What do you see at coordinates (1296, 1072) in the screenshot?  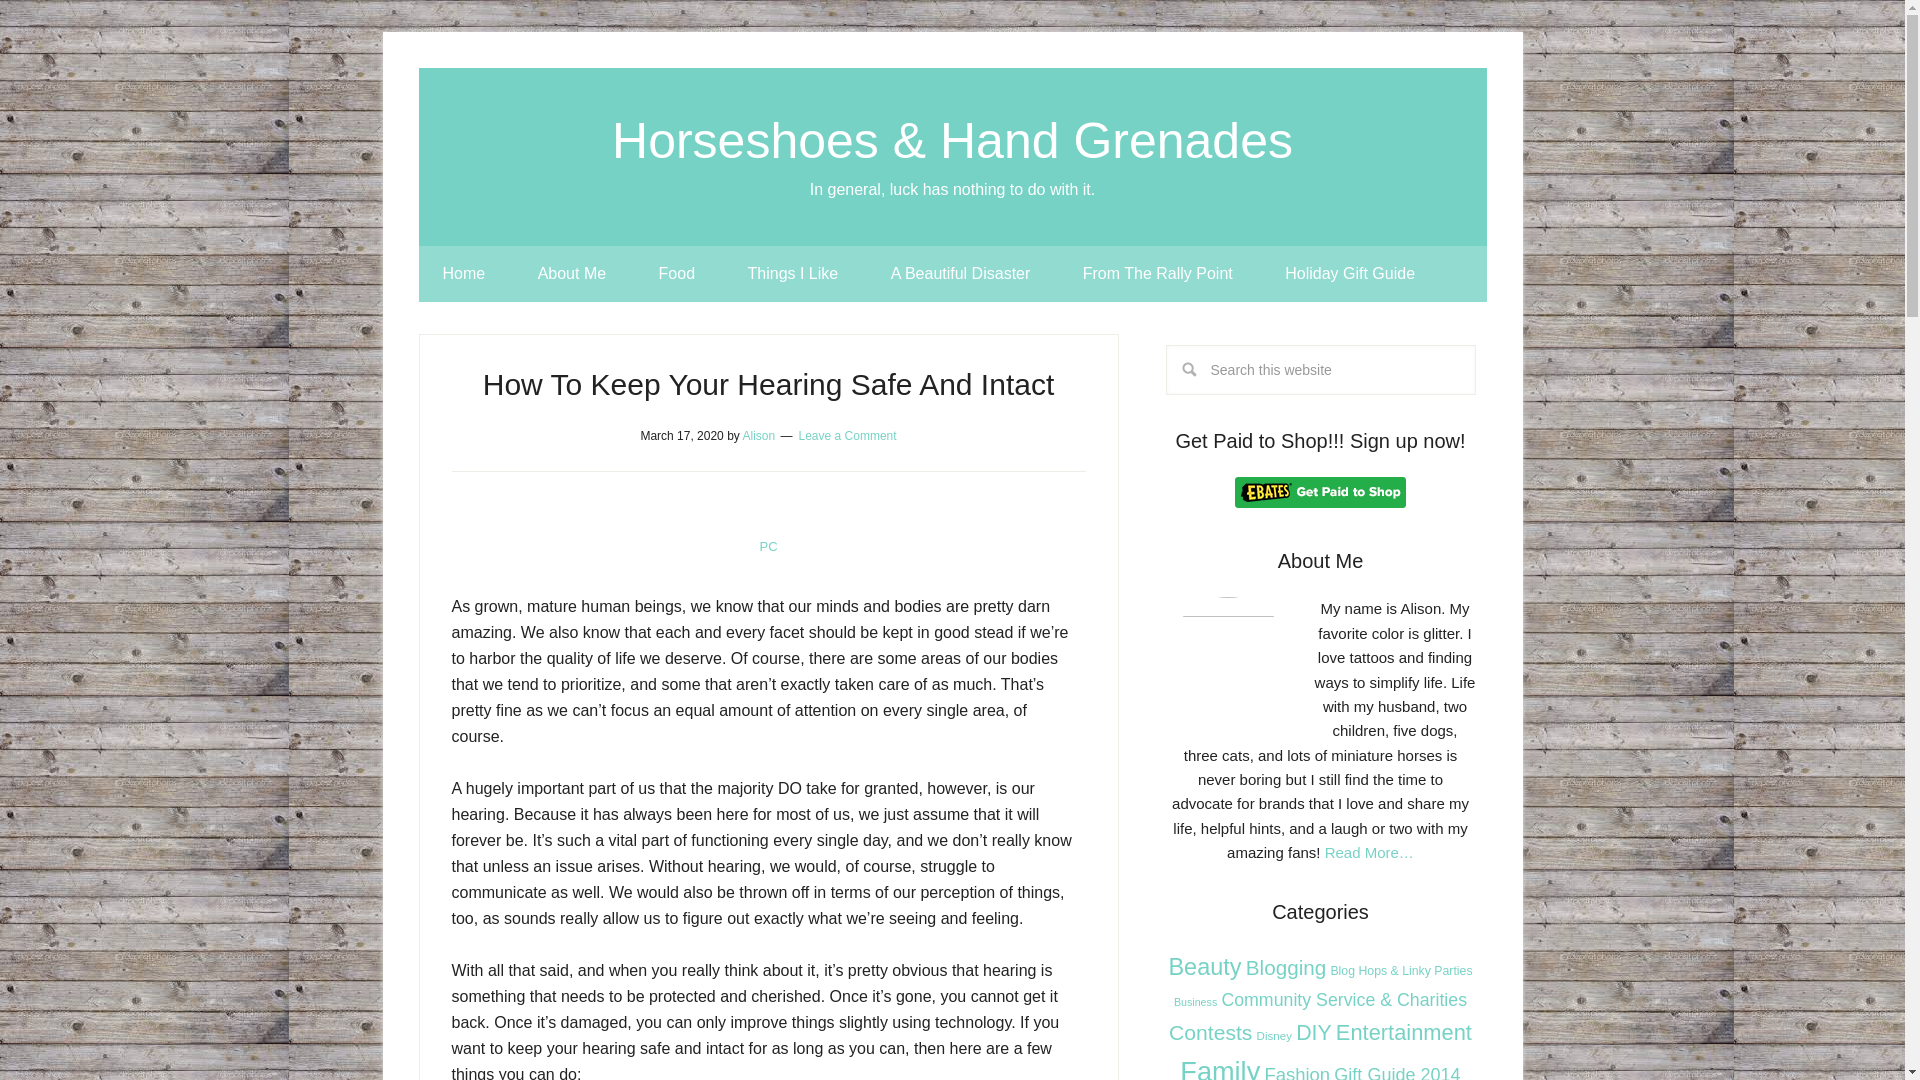 I see `Fashion` at bounding box center [1296, 1072].